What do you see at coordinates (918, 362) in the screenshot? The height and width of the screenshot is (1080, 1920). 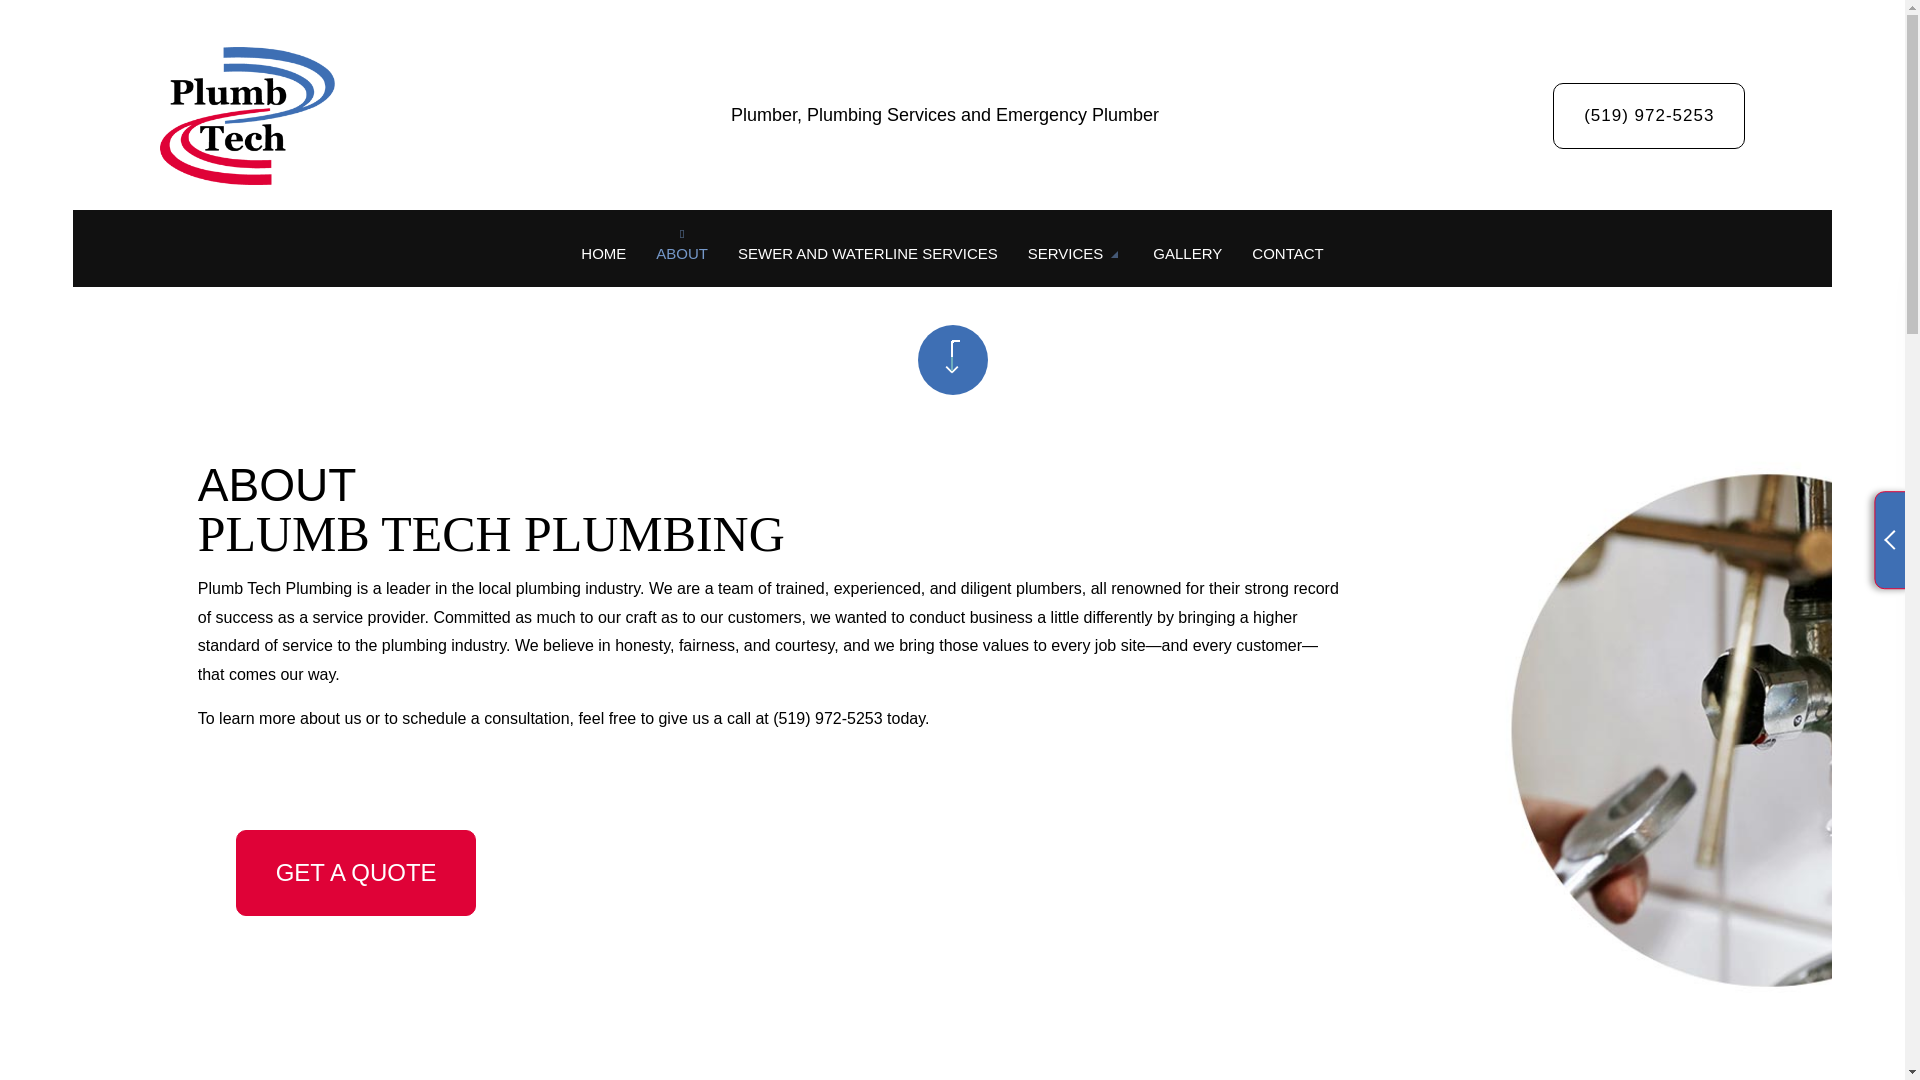 I see `SEPTIC EXCAVATION` at bounding box center [918, 362].